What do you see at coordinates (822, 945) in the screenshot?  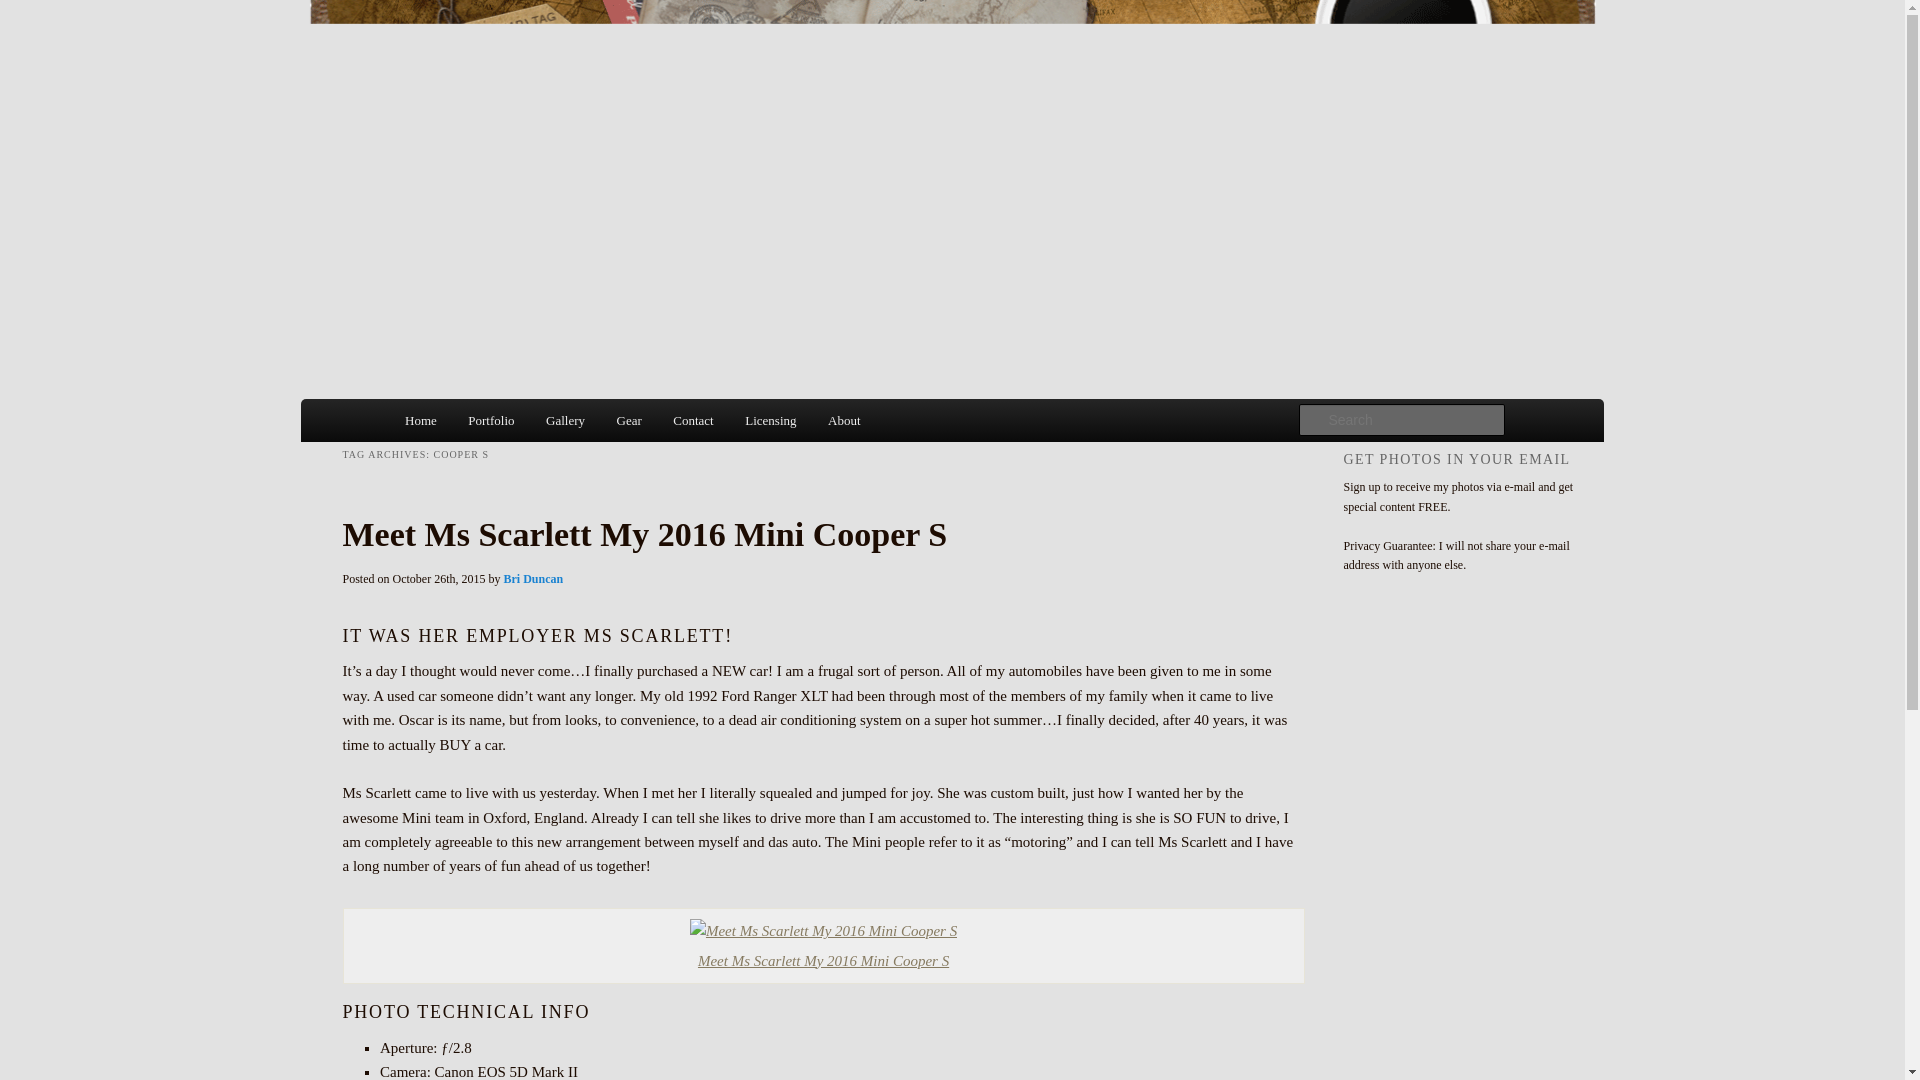 I see `Meet Ms Scarlett My 2016 Mini Cooper S` at bounding box center [822, 945].